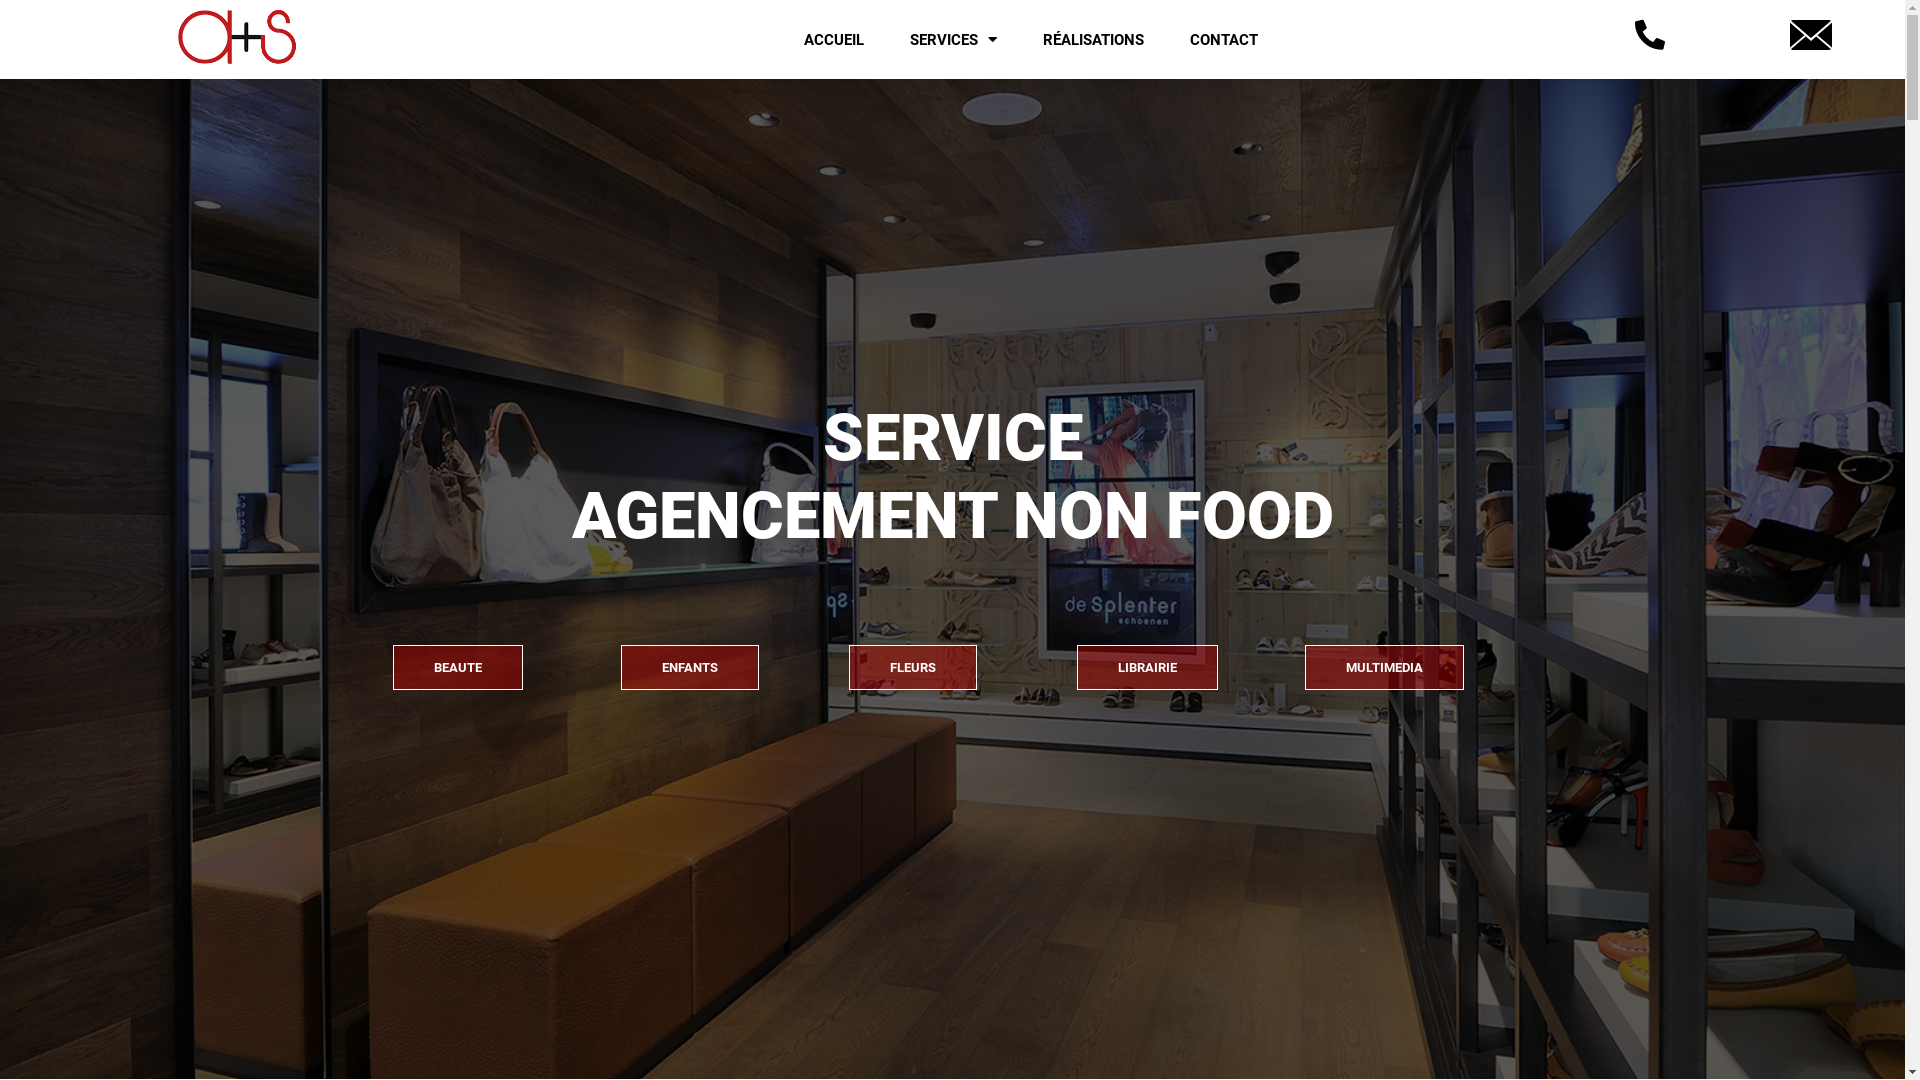 The height and width of the screenshot is (1080, 1920). Describe the element at coordinates (1146, 666) in the screenshot. I see `LIBRAIRIE` at that location.